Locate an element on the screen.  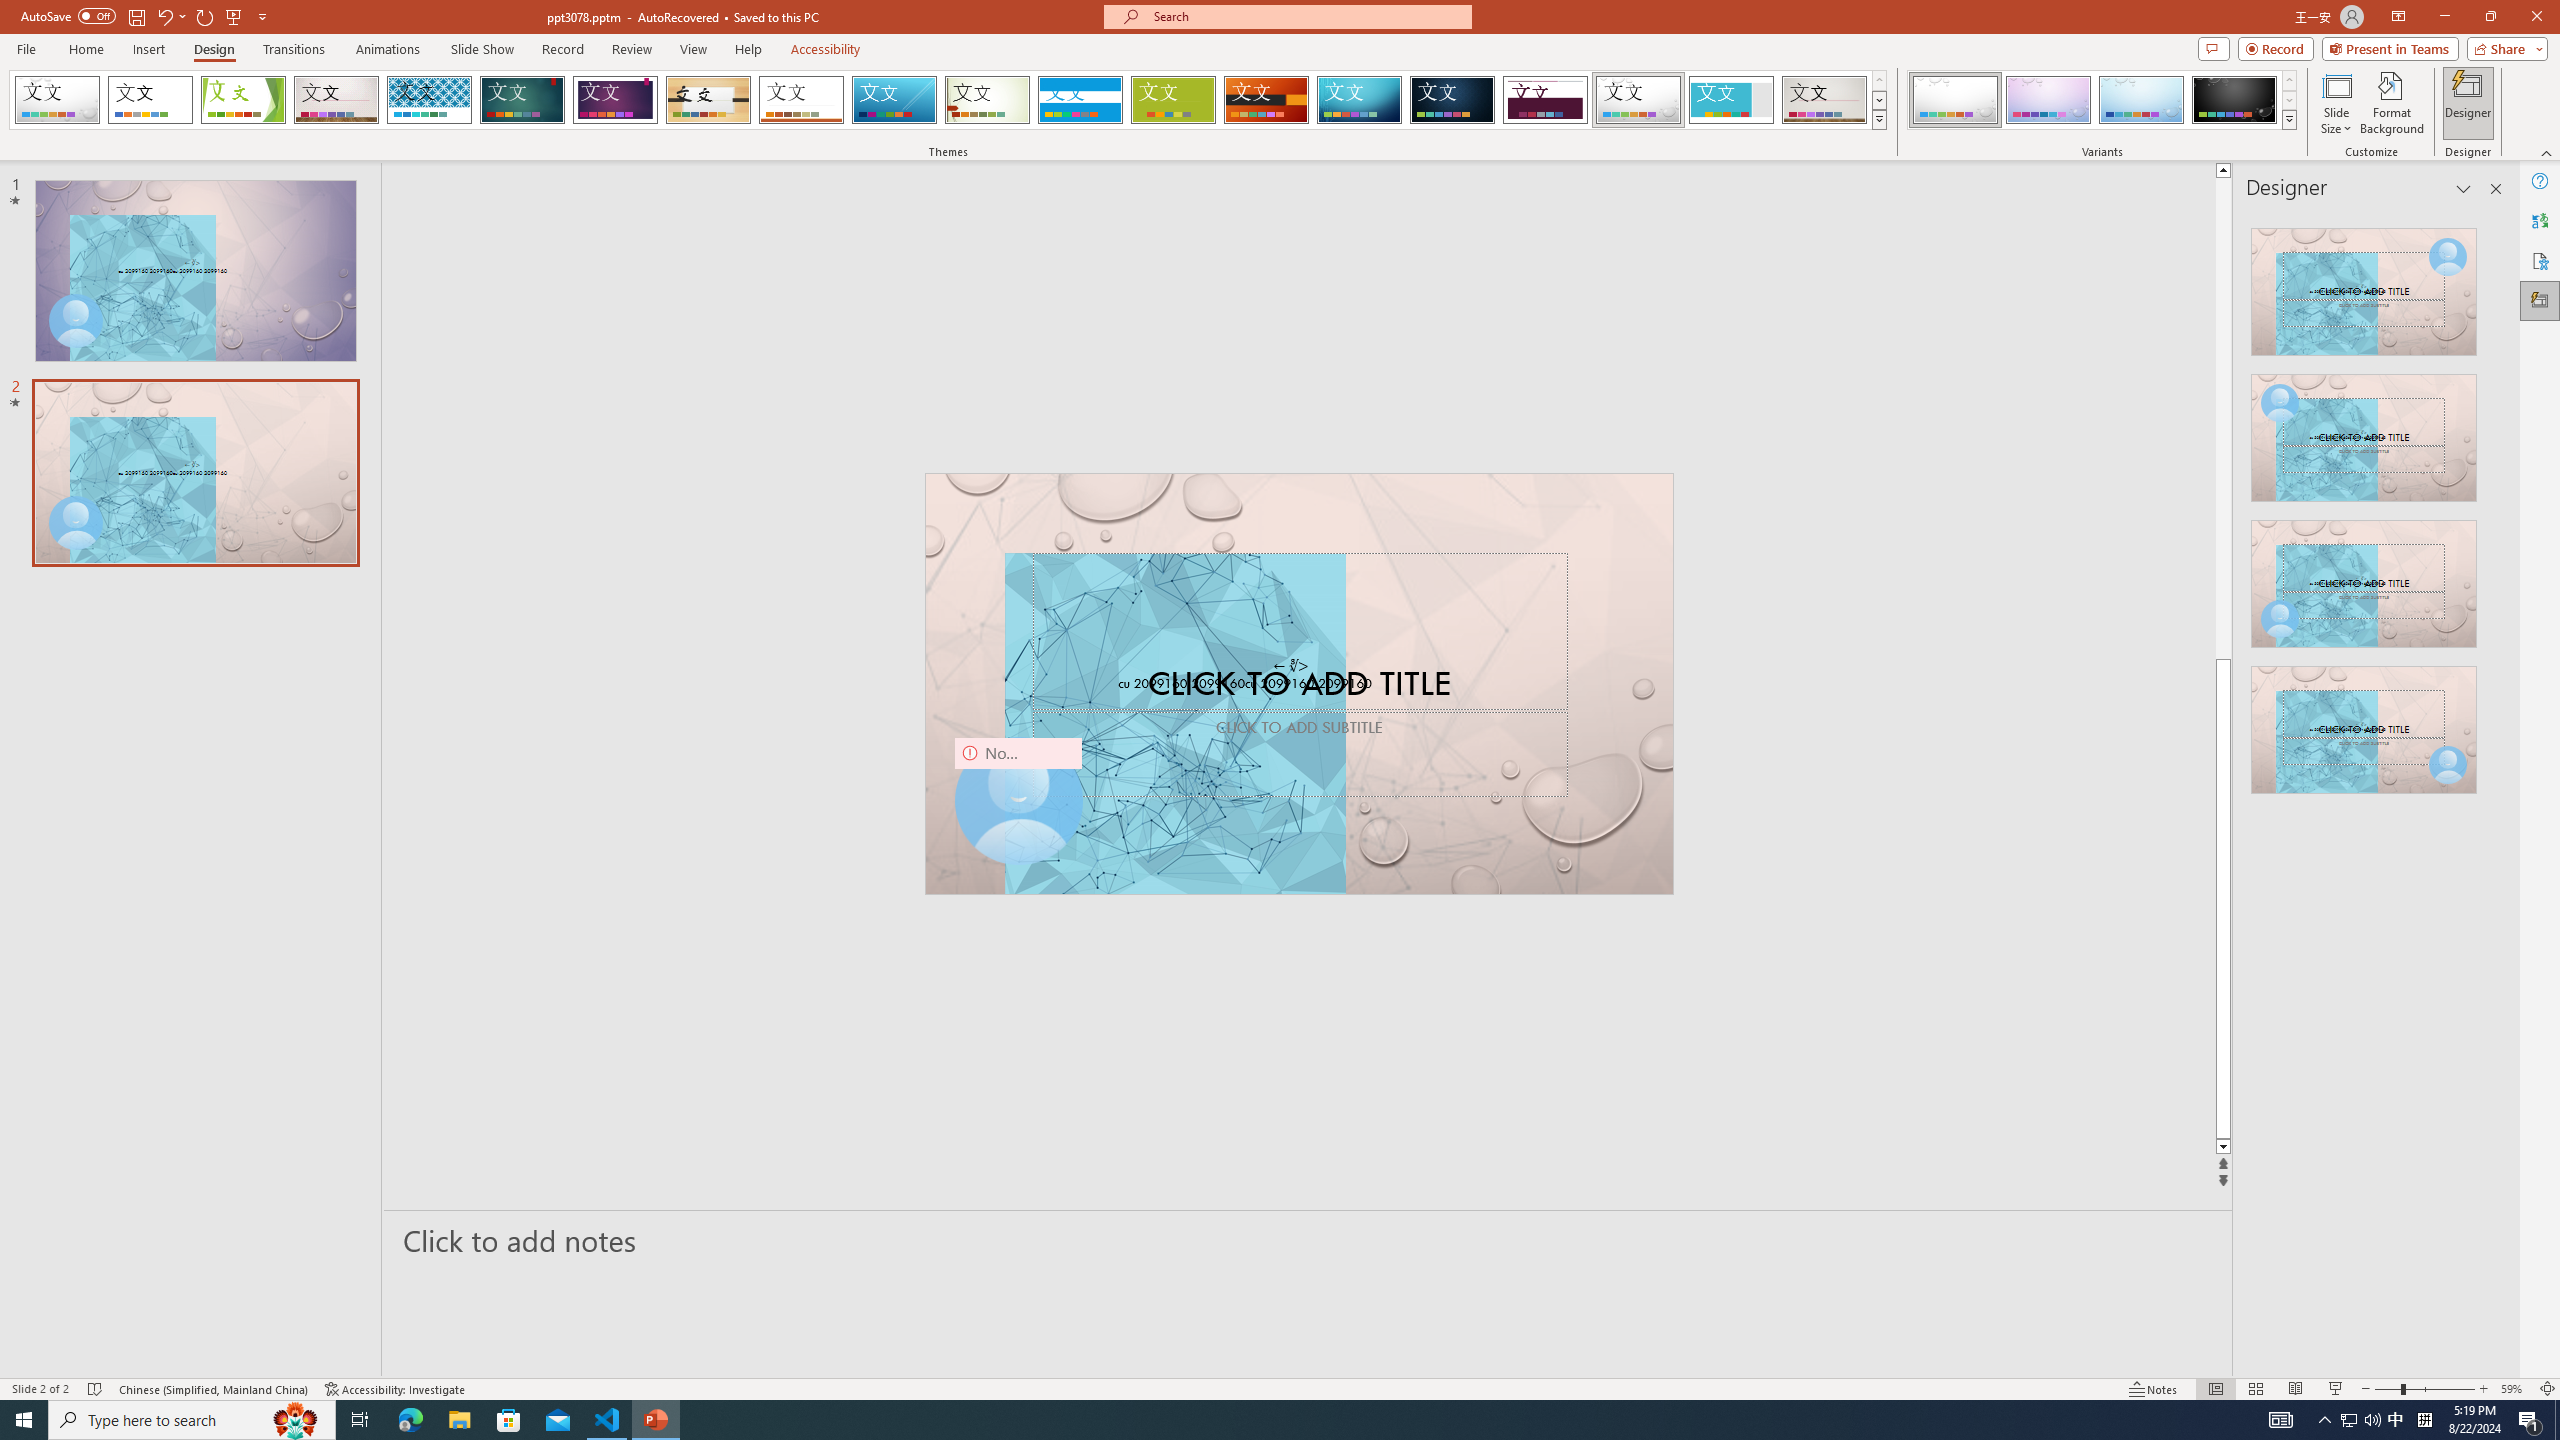
Organic is located at coordinates (709, 100).